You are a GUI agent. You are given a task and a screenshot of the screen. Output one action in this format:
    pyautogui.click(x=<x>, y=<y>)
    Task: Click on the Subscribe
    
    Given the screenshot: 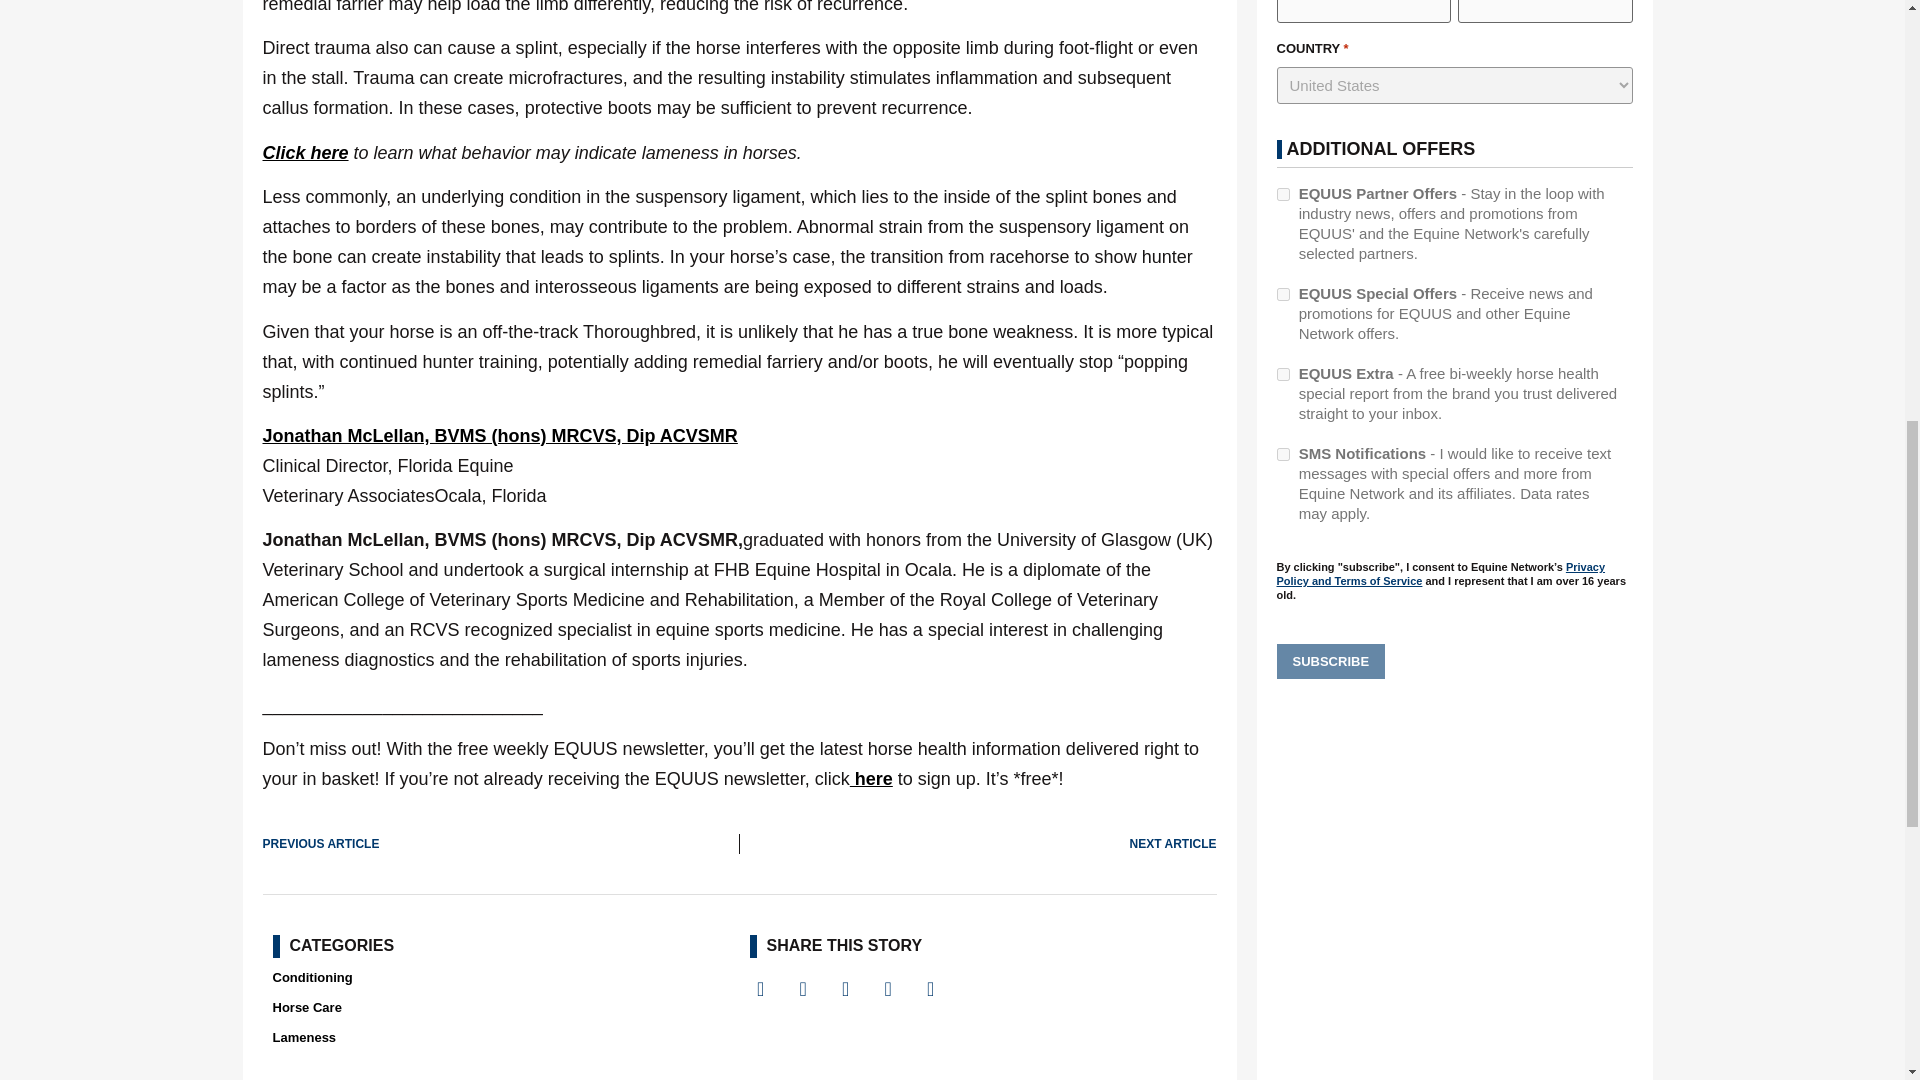 What is the action you would take?
    pyautogui.click(x=1330, y=662)
    